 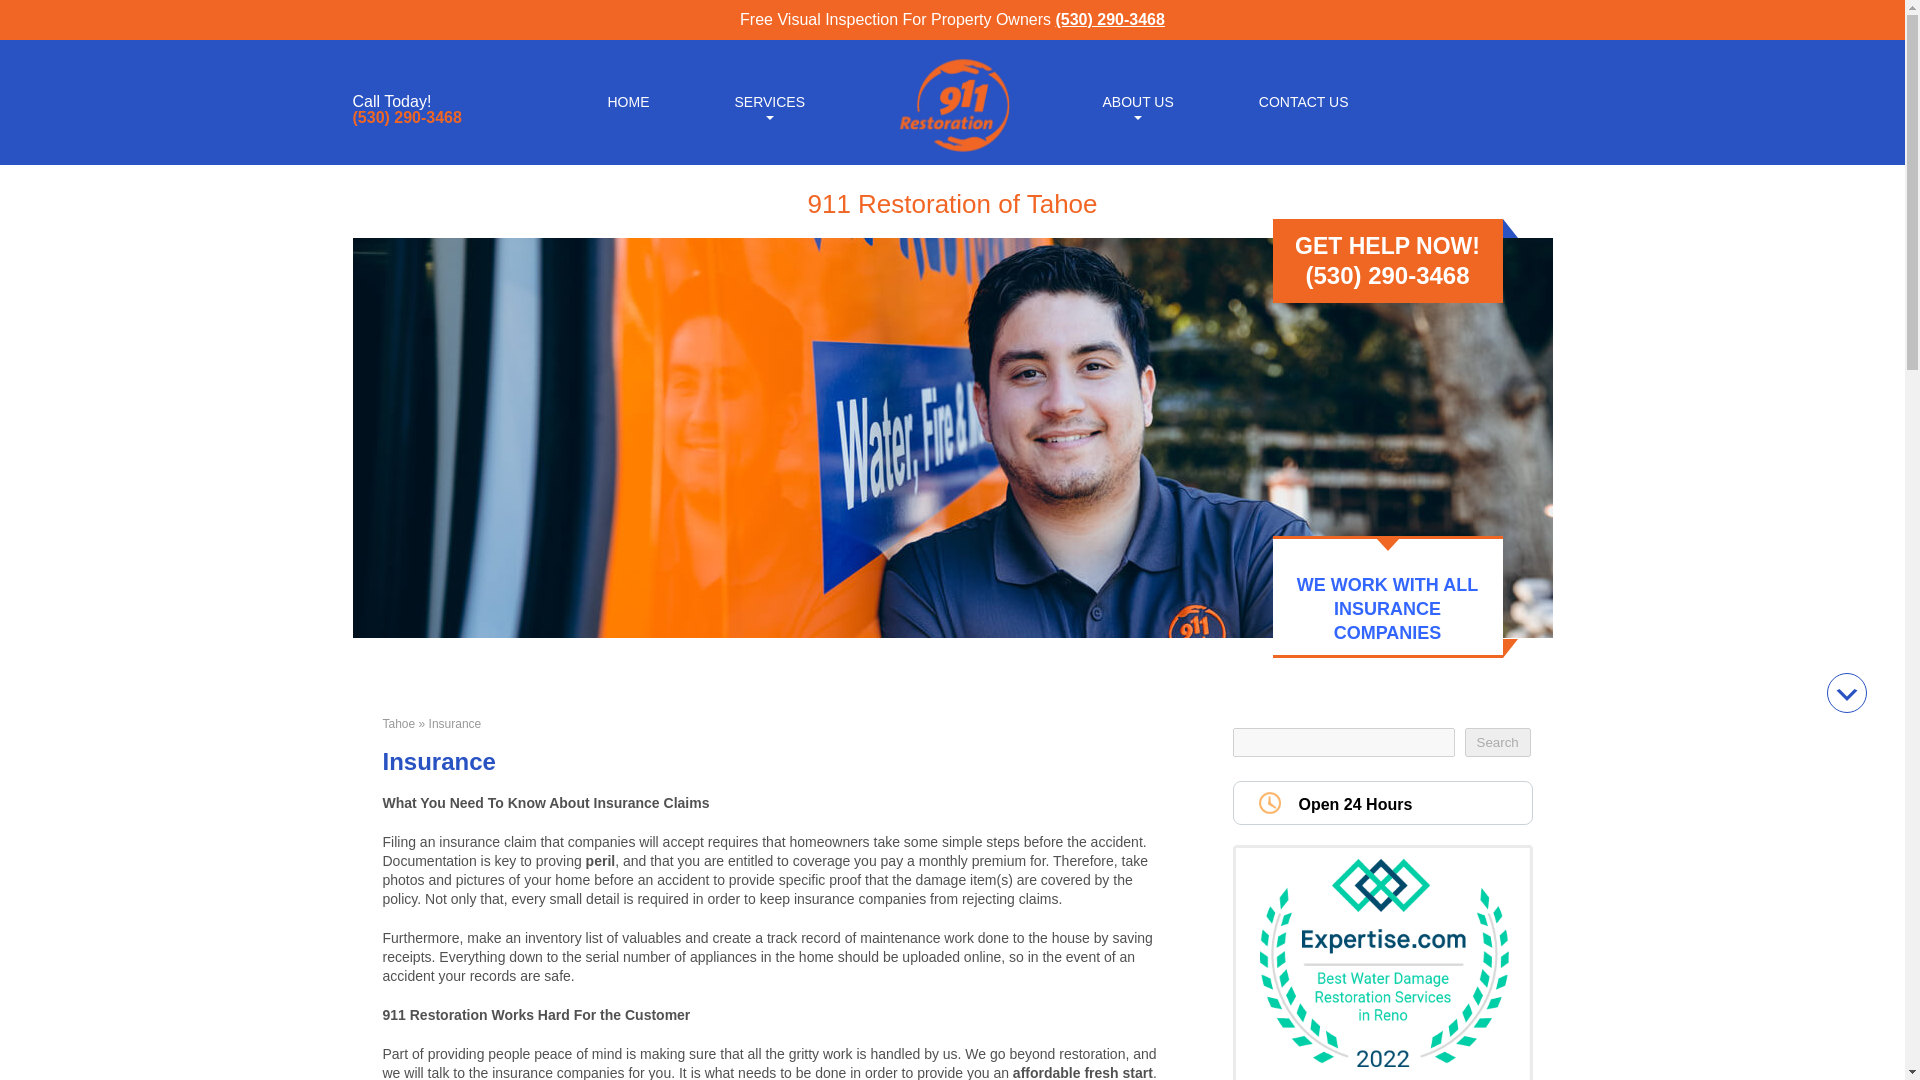 What do you see at coordinates (1846, 692) in the screenshot?
I see `Scroll to Down` at bounding box center [1846, 692].